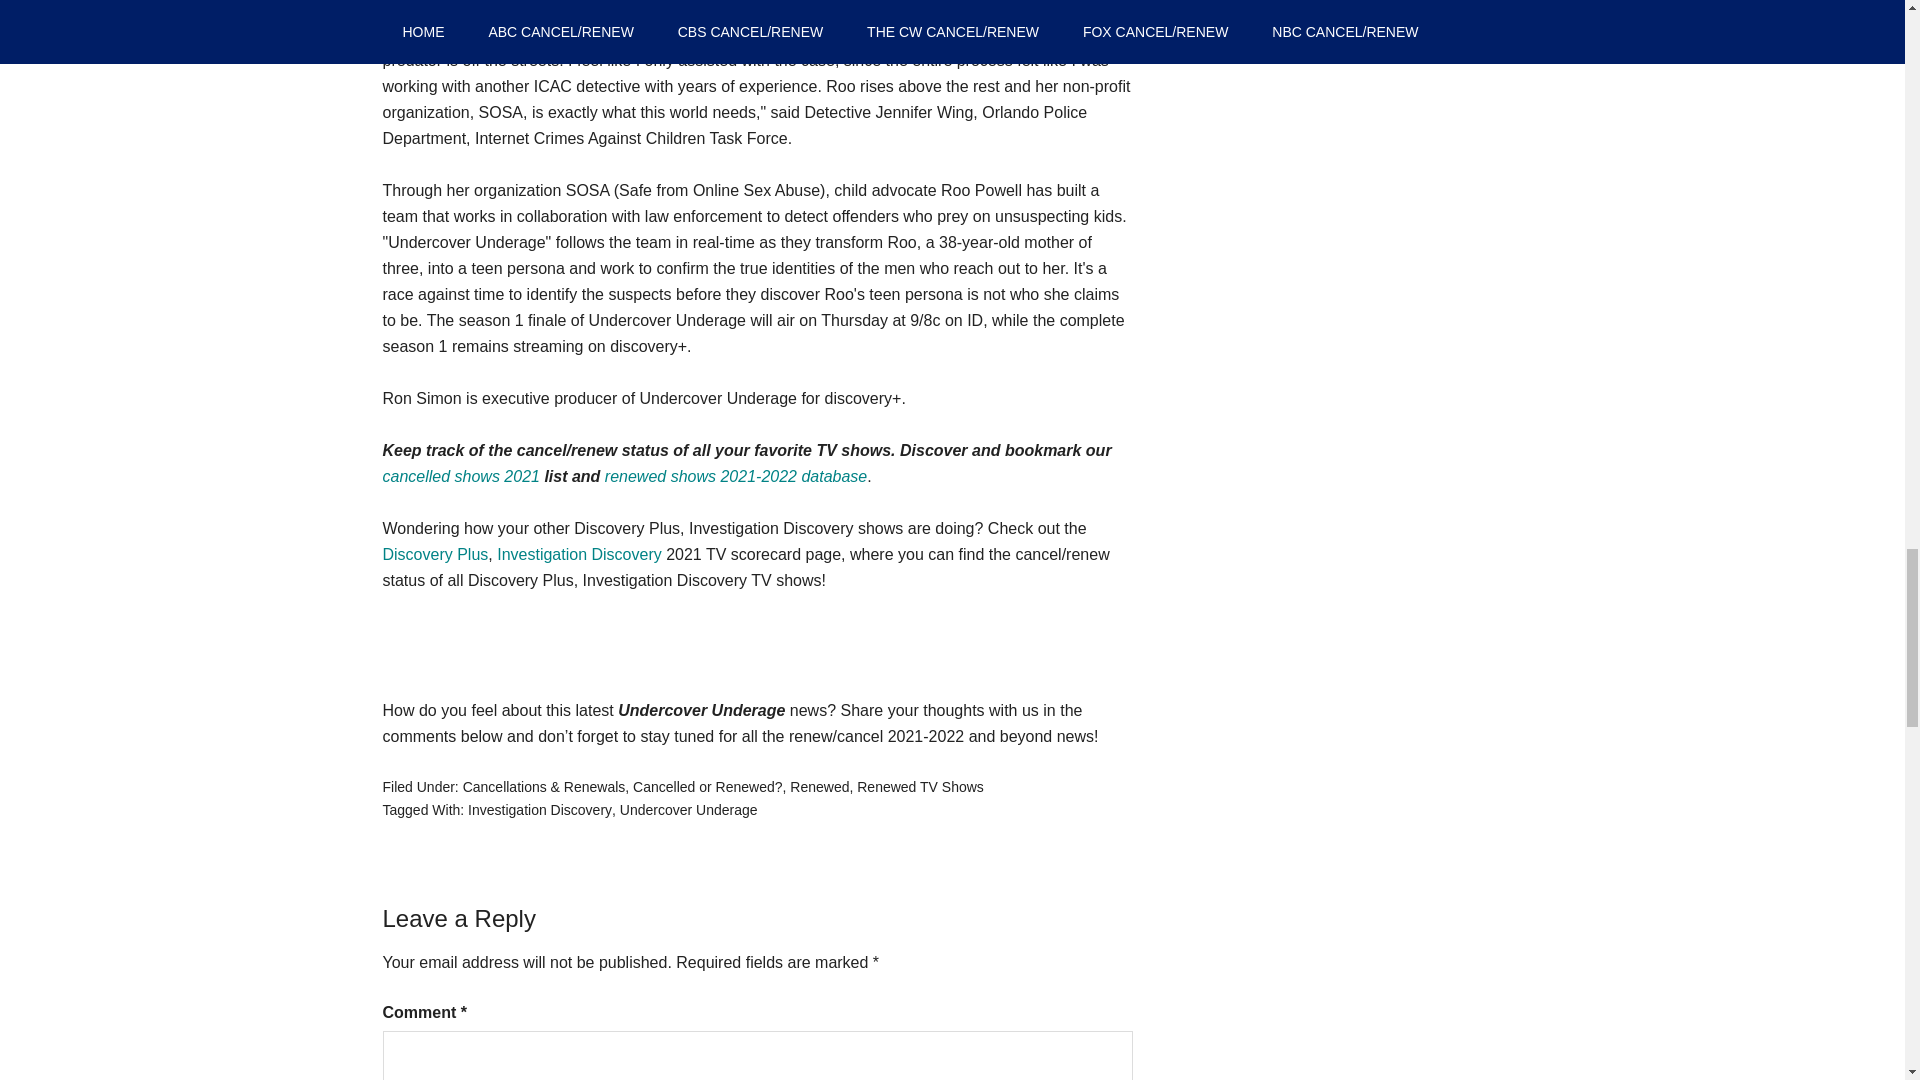 This screenshot has width=1920, height=1080. I want to click on Investigation Discovery, so click(580, 554).